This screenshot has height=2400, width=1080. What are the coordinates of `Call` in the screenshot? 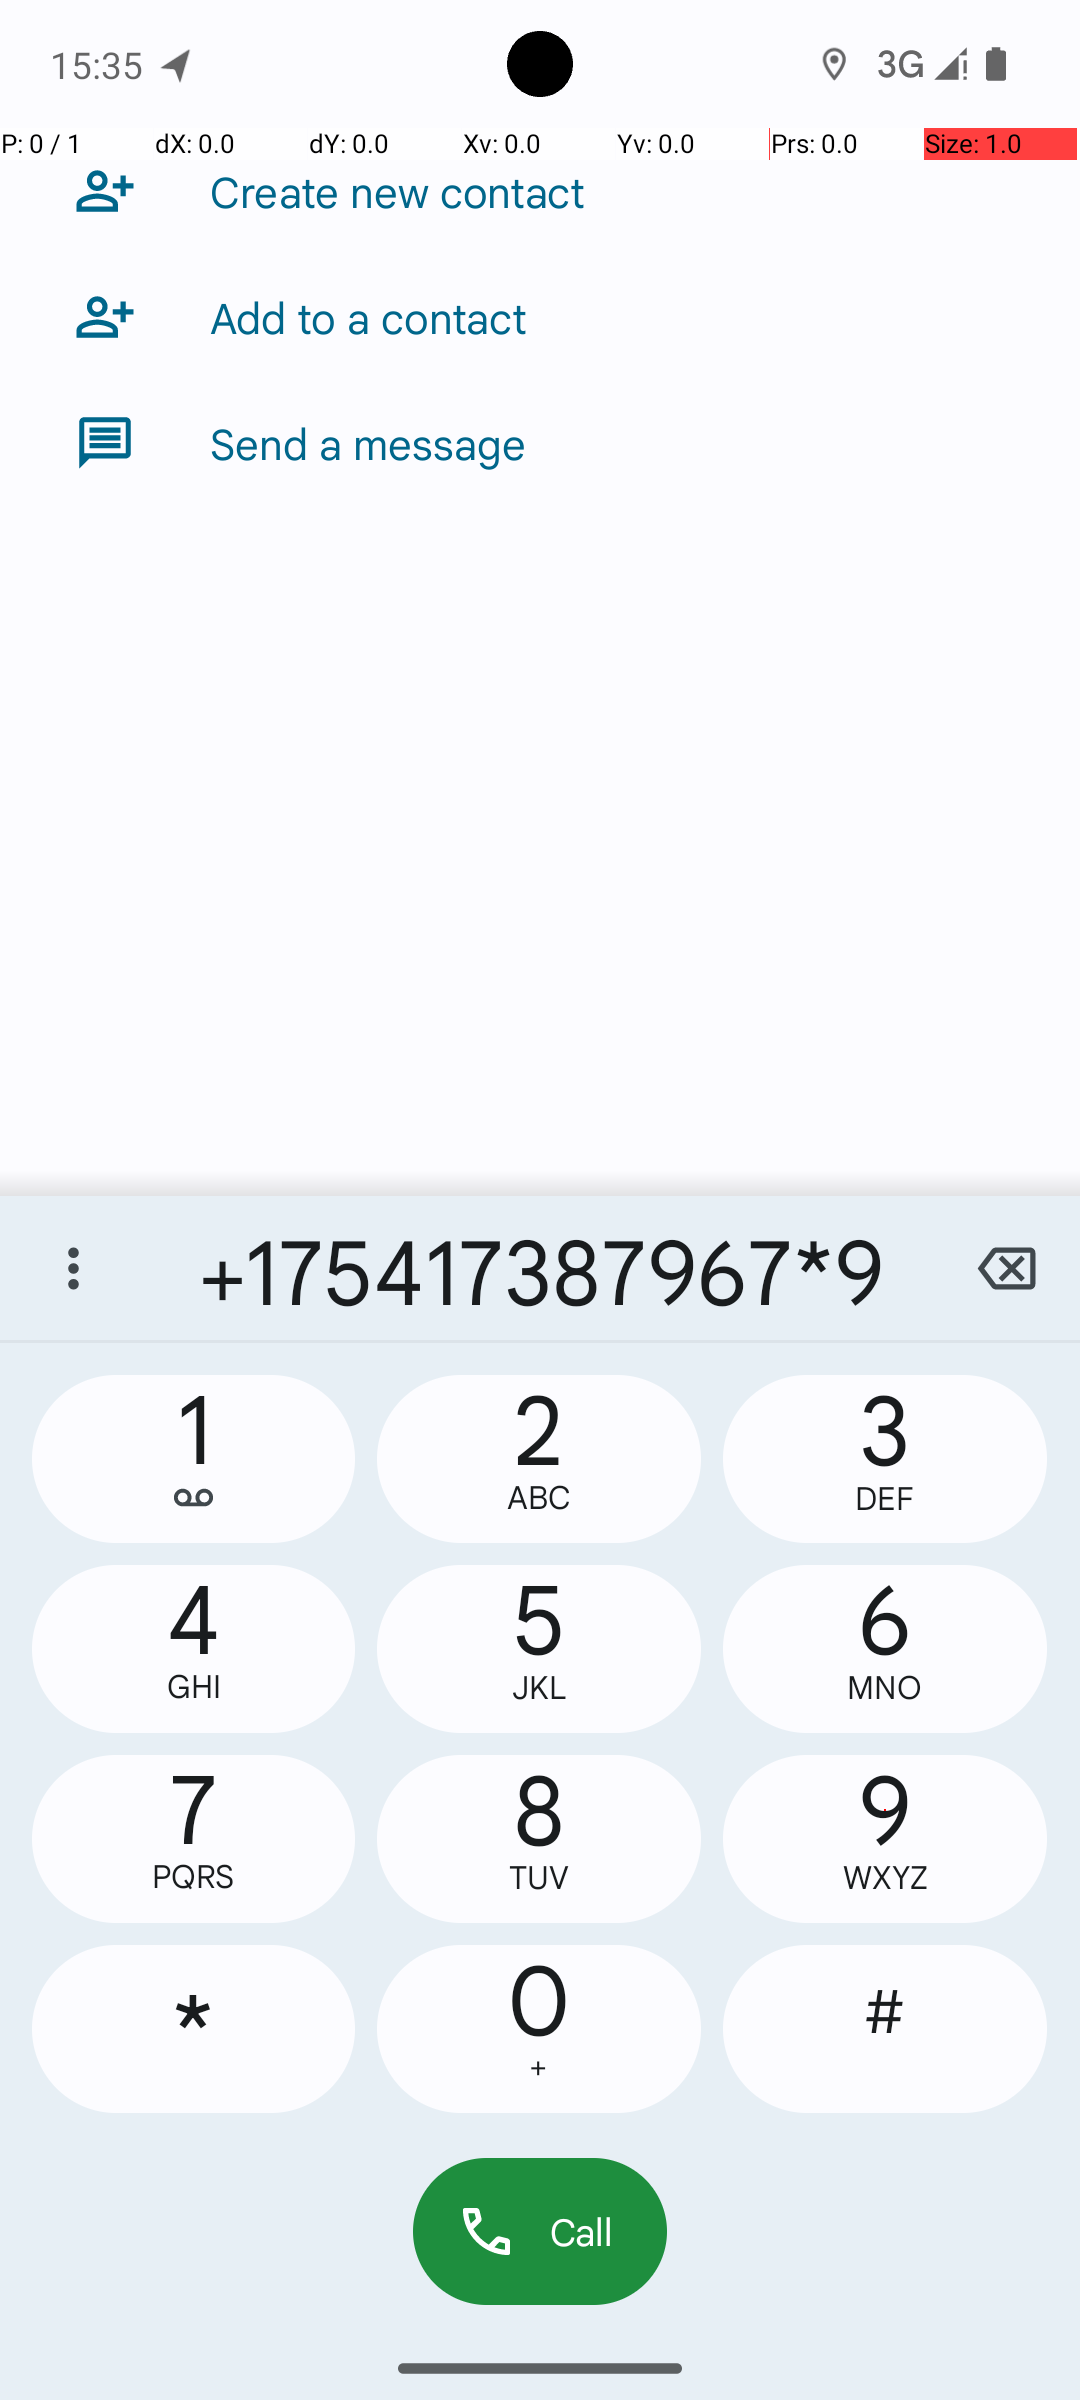 It's located at (540, 2232).